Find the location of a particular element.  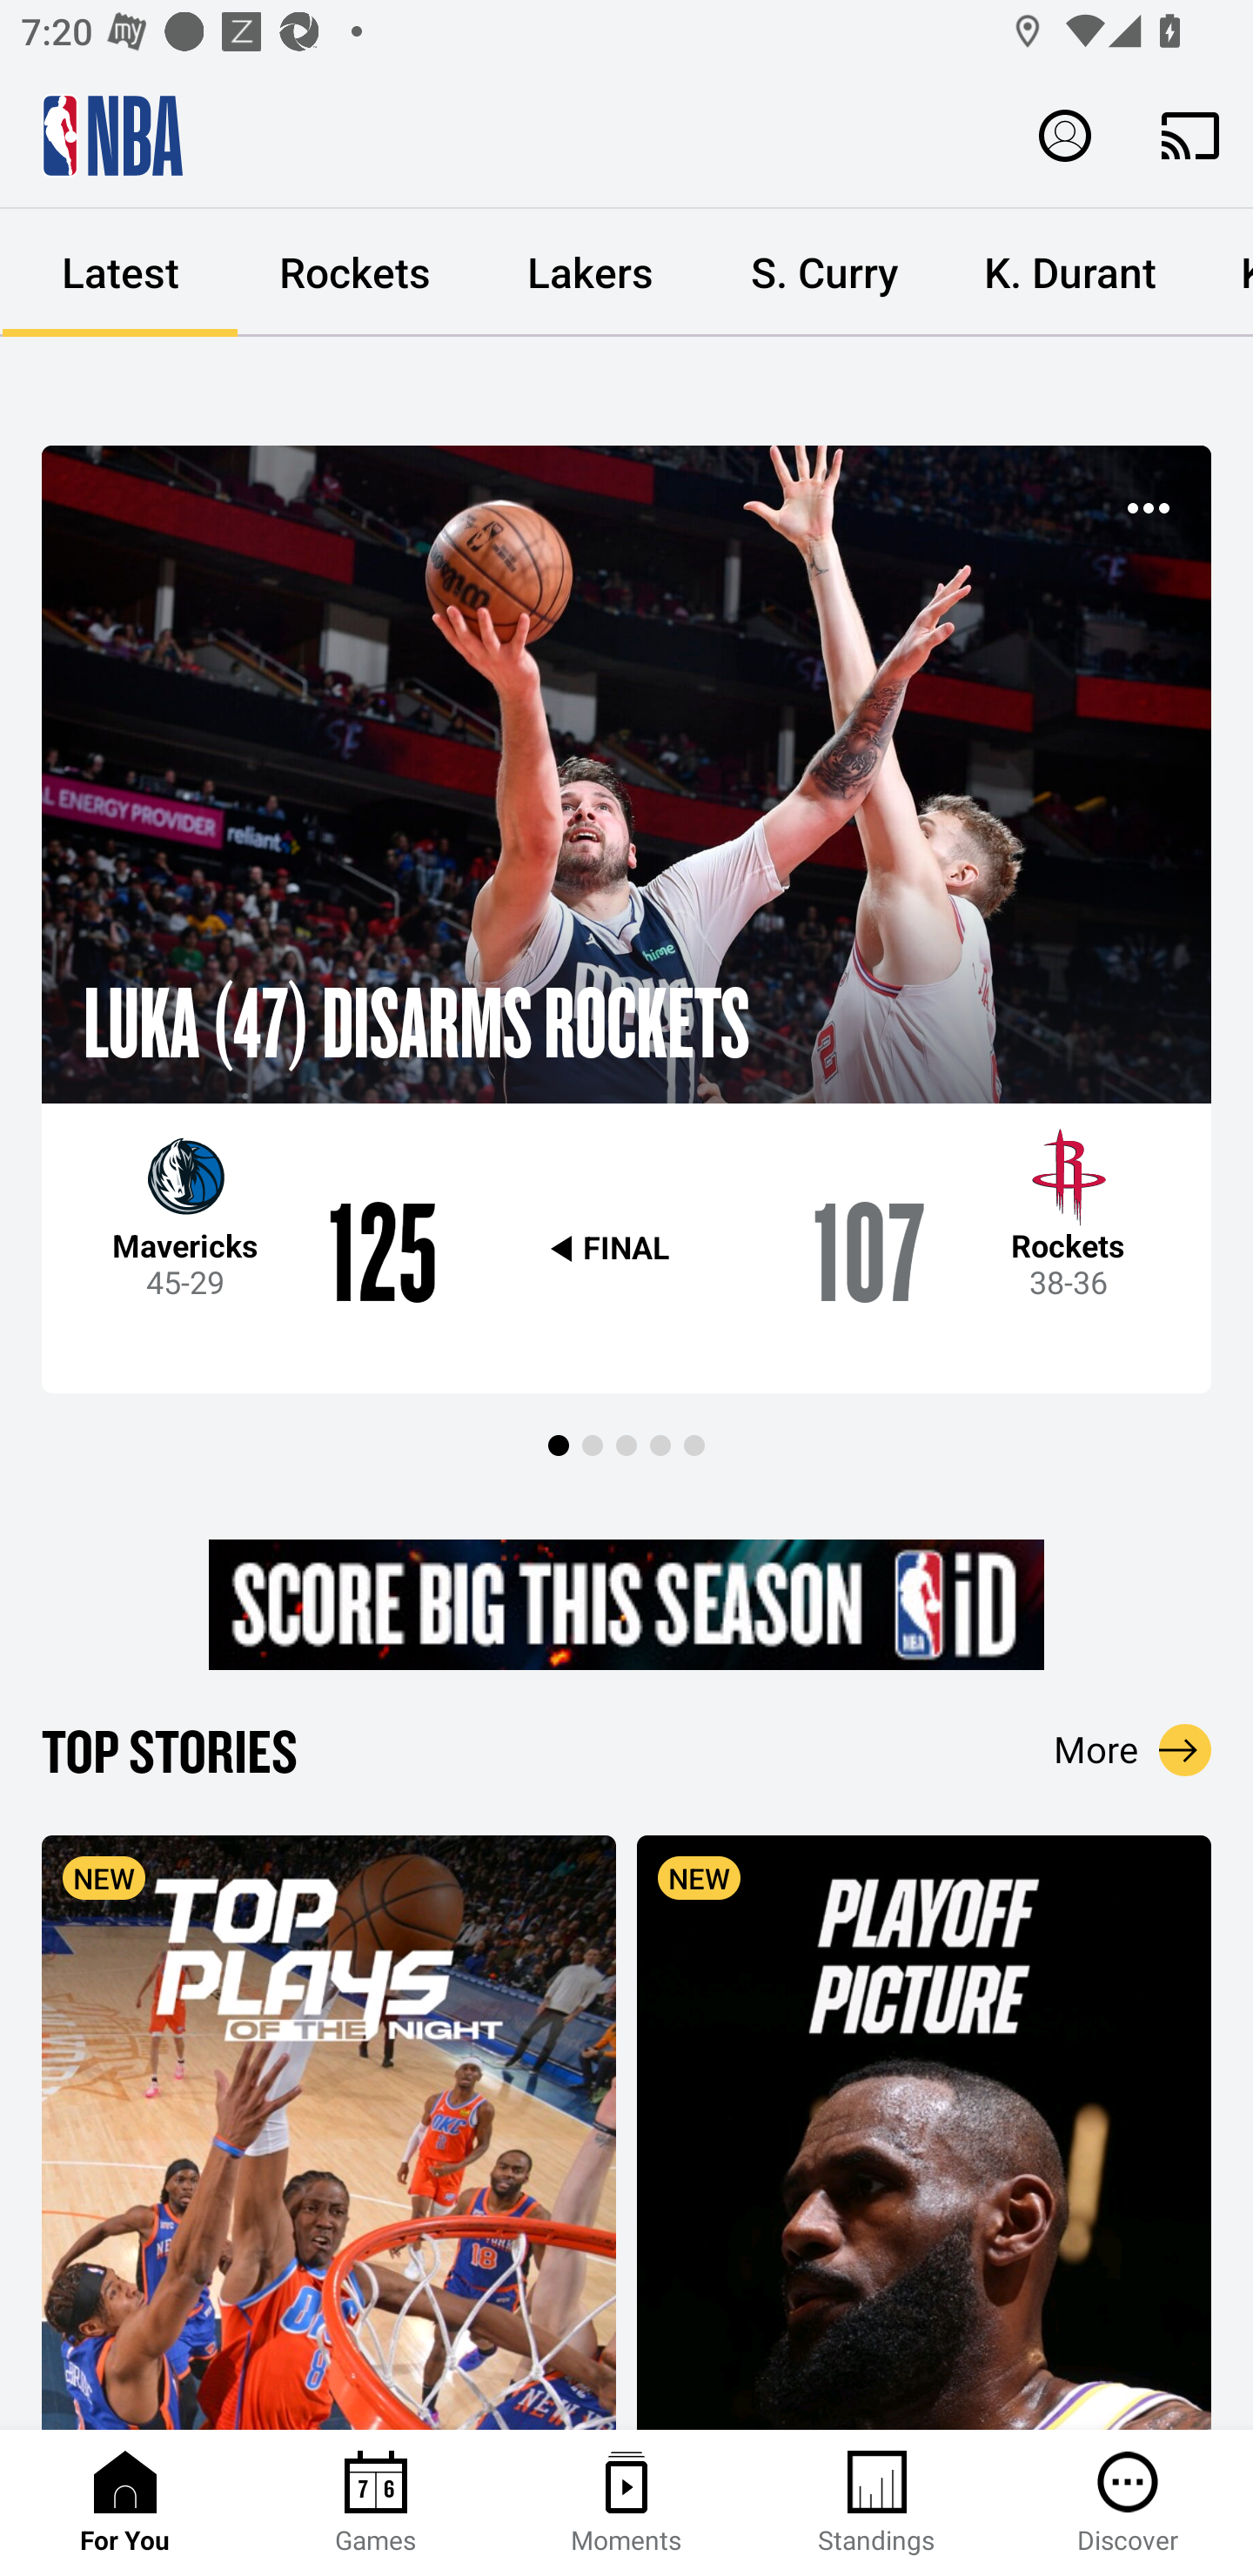

Profile is located at coordinates (1065, 134).